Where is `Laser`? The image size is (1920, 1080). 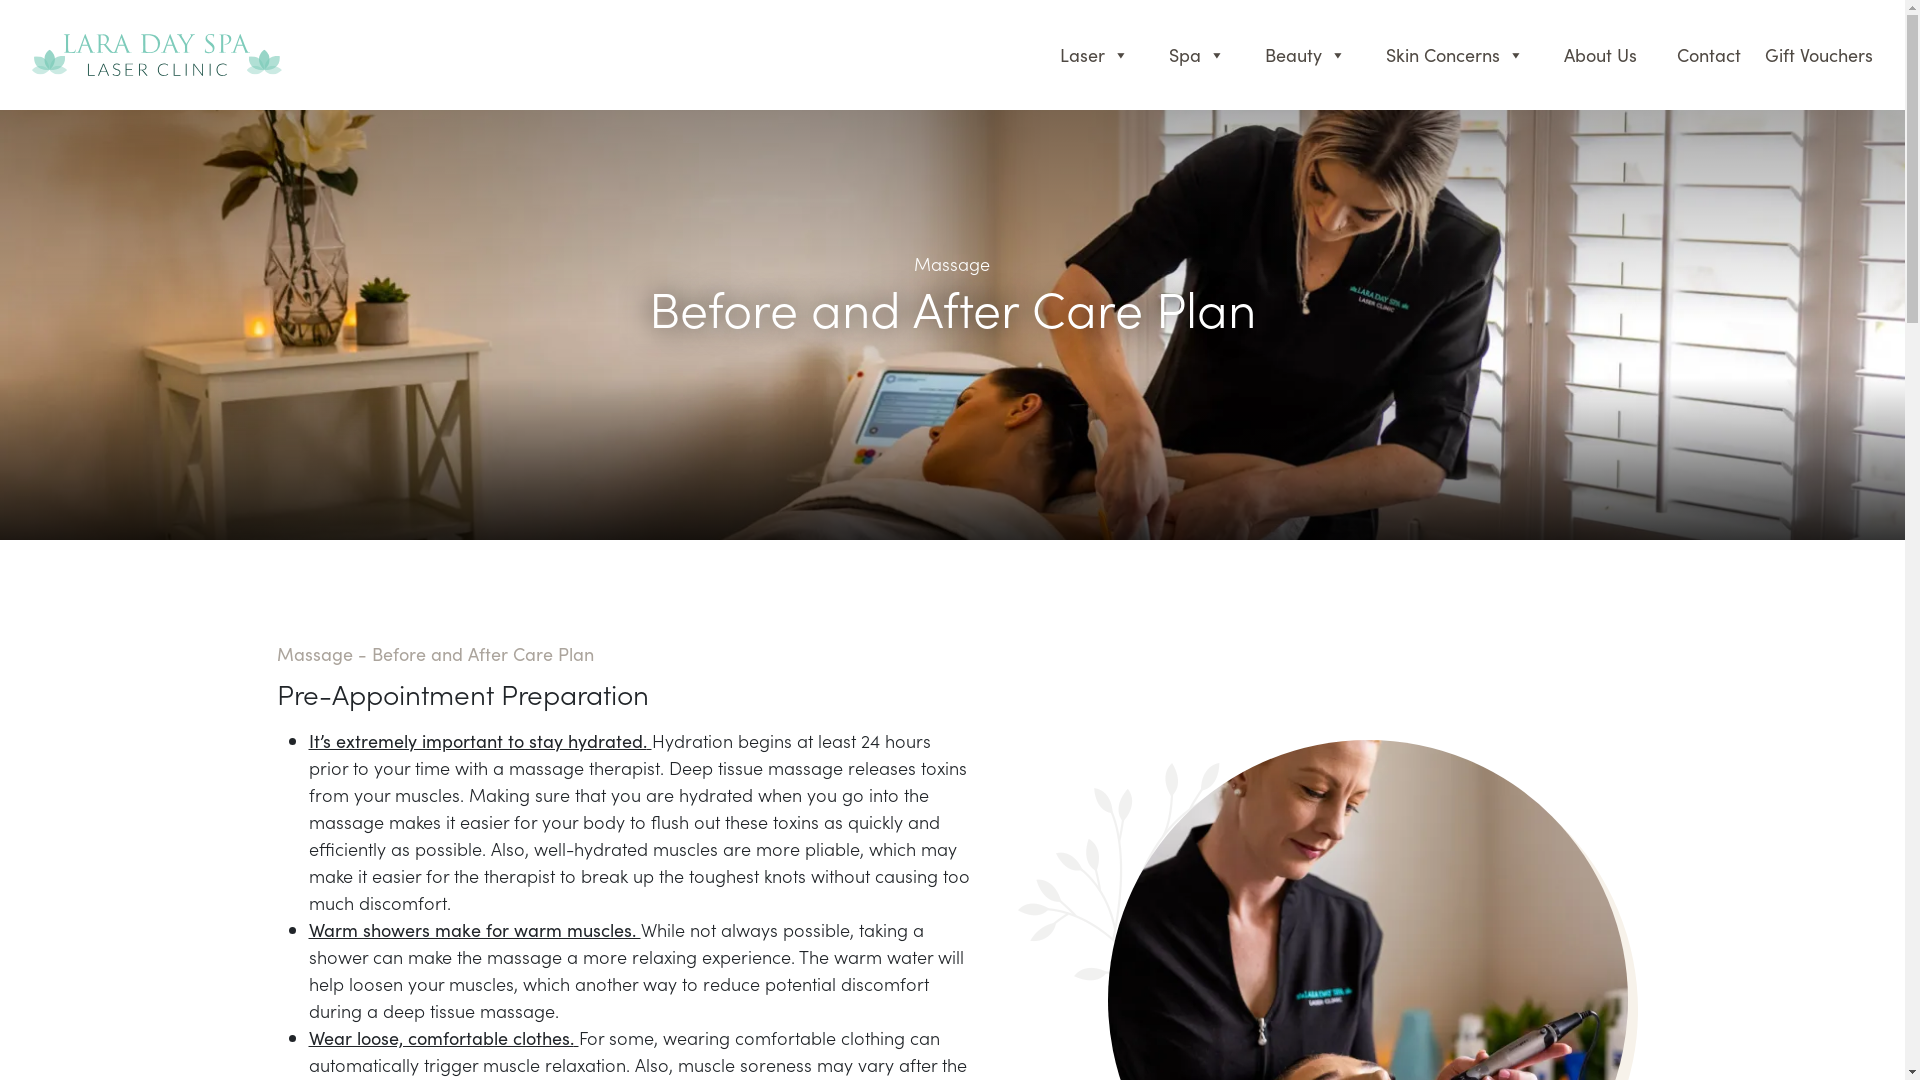
Laser is located at coordinates (1094, 55).